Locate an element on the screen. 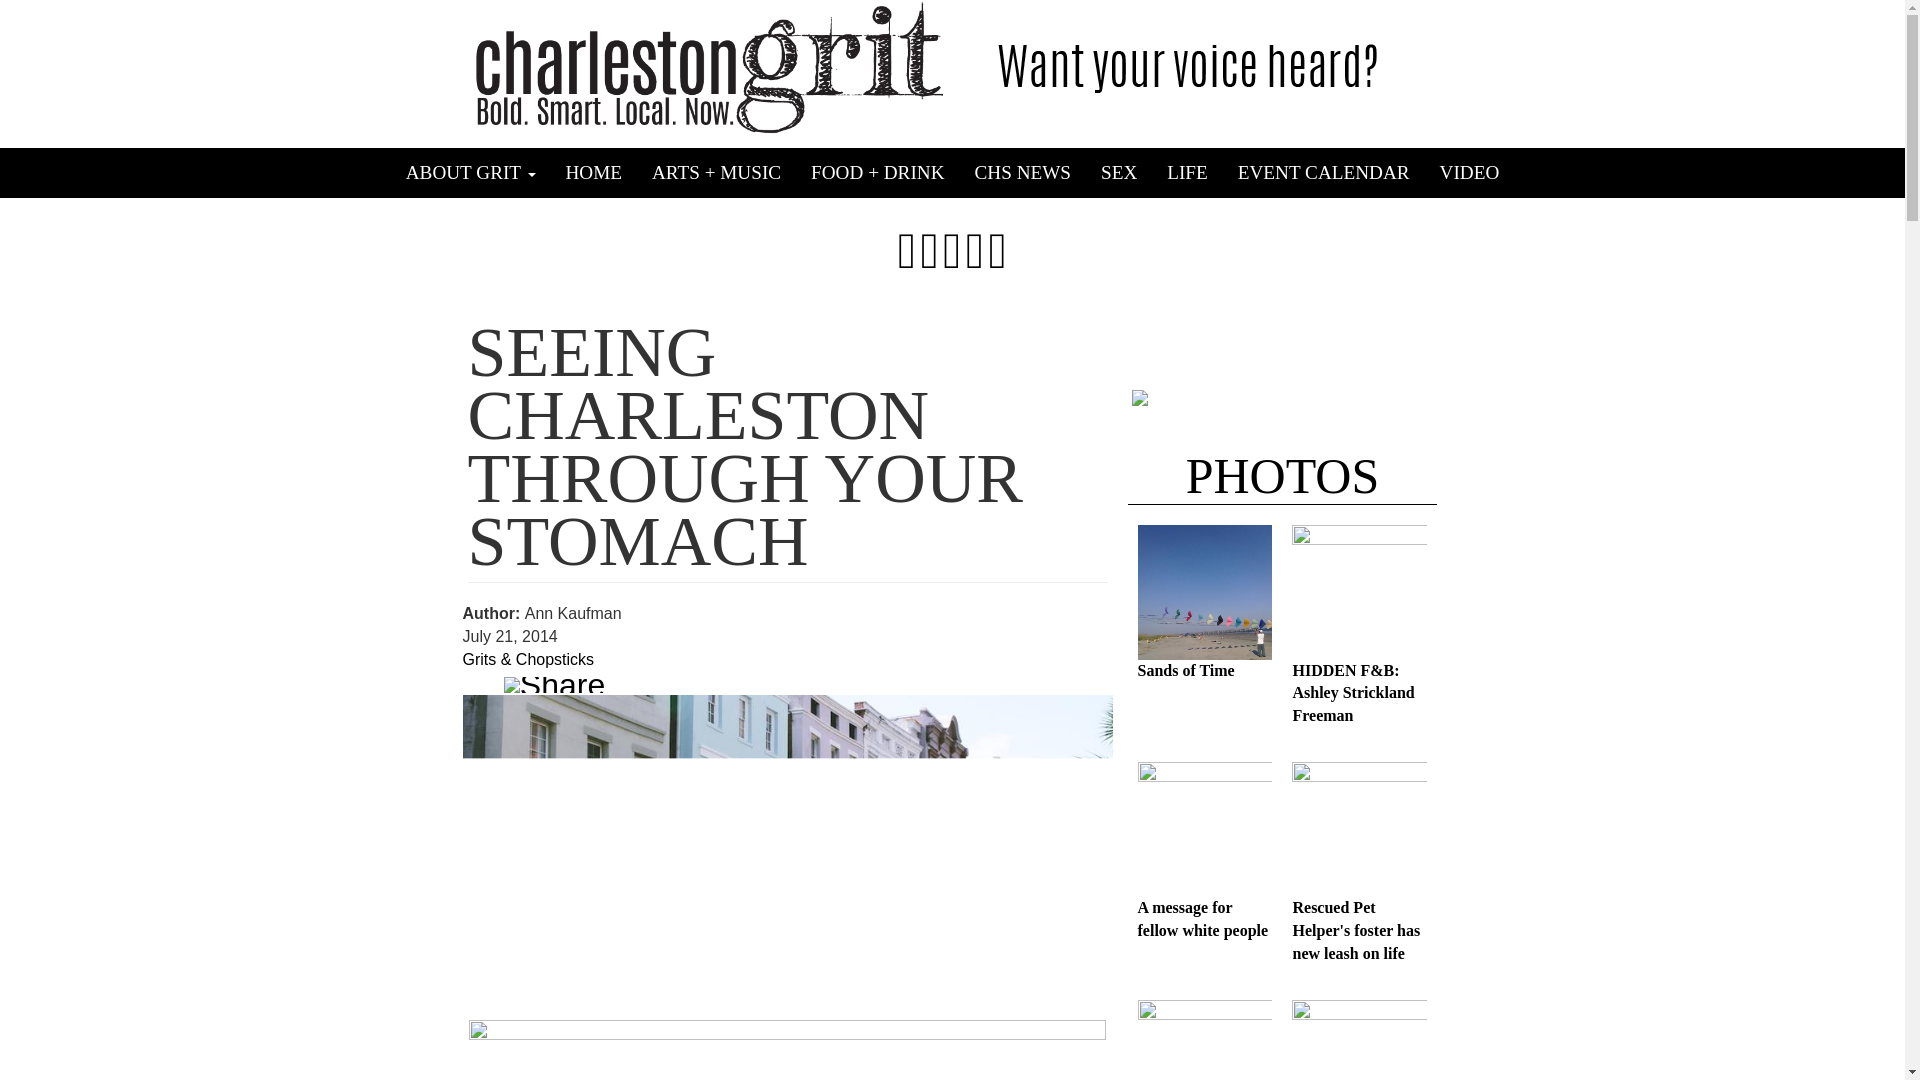 Image resolution: width=1920 pixels, height=1080 pixels. HOME is located at coordinates (593, 172).